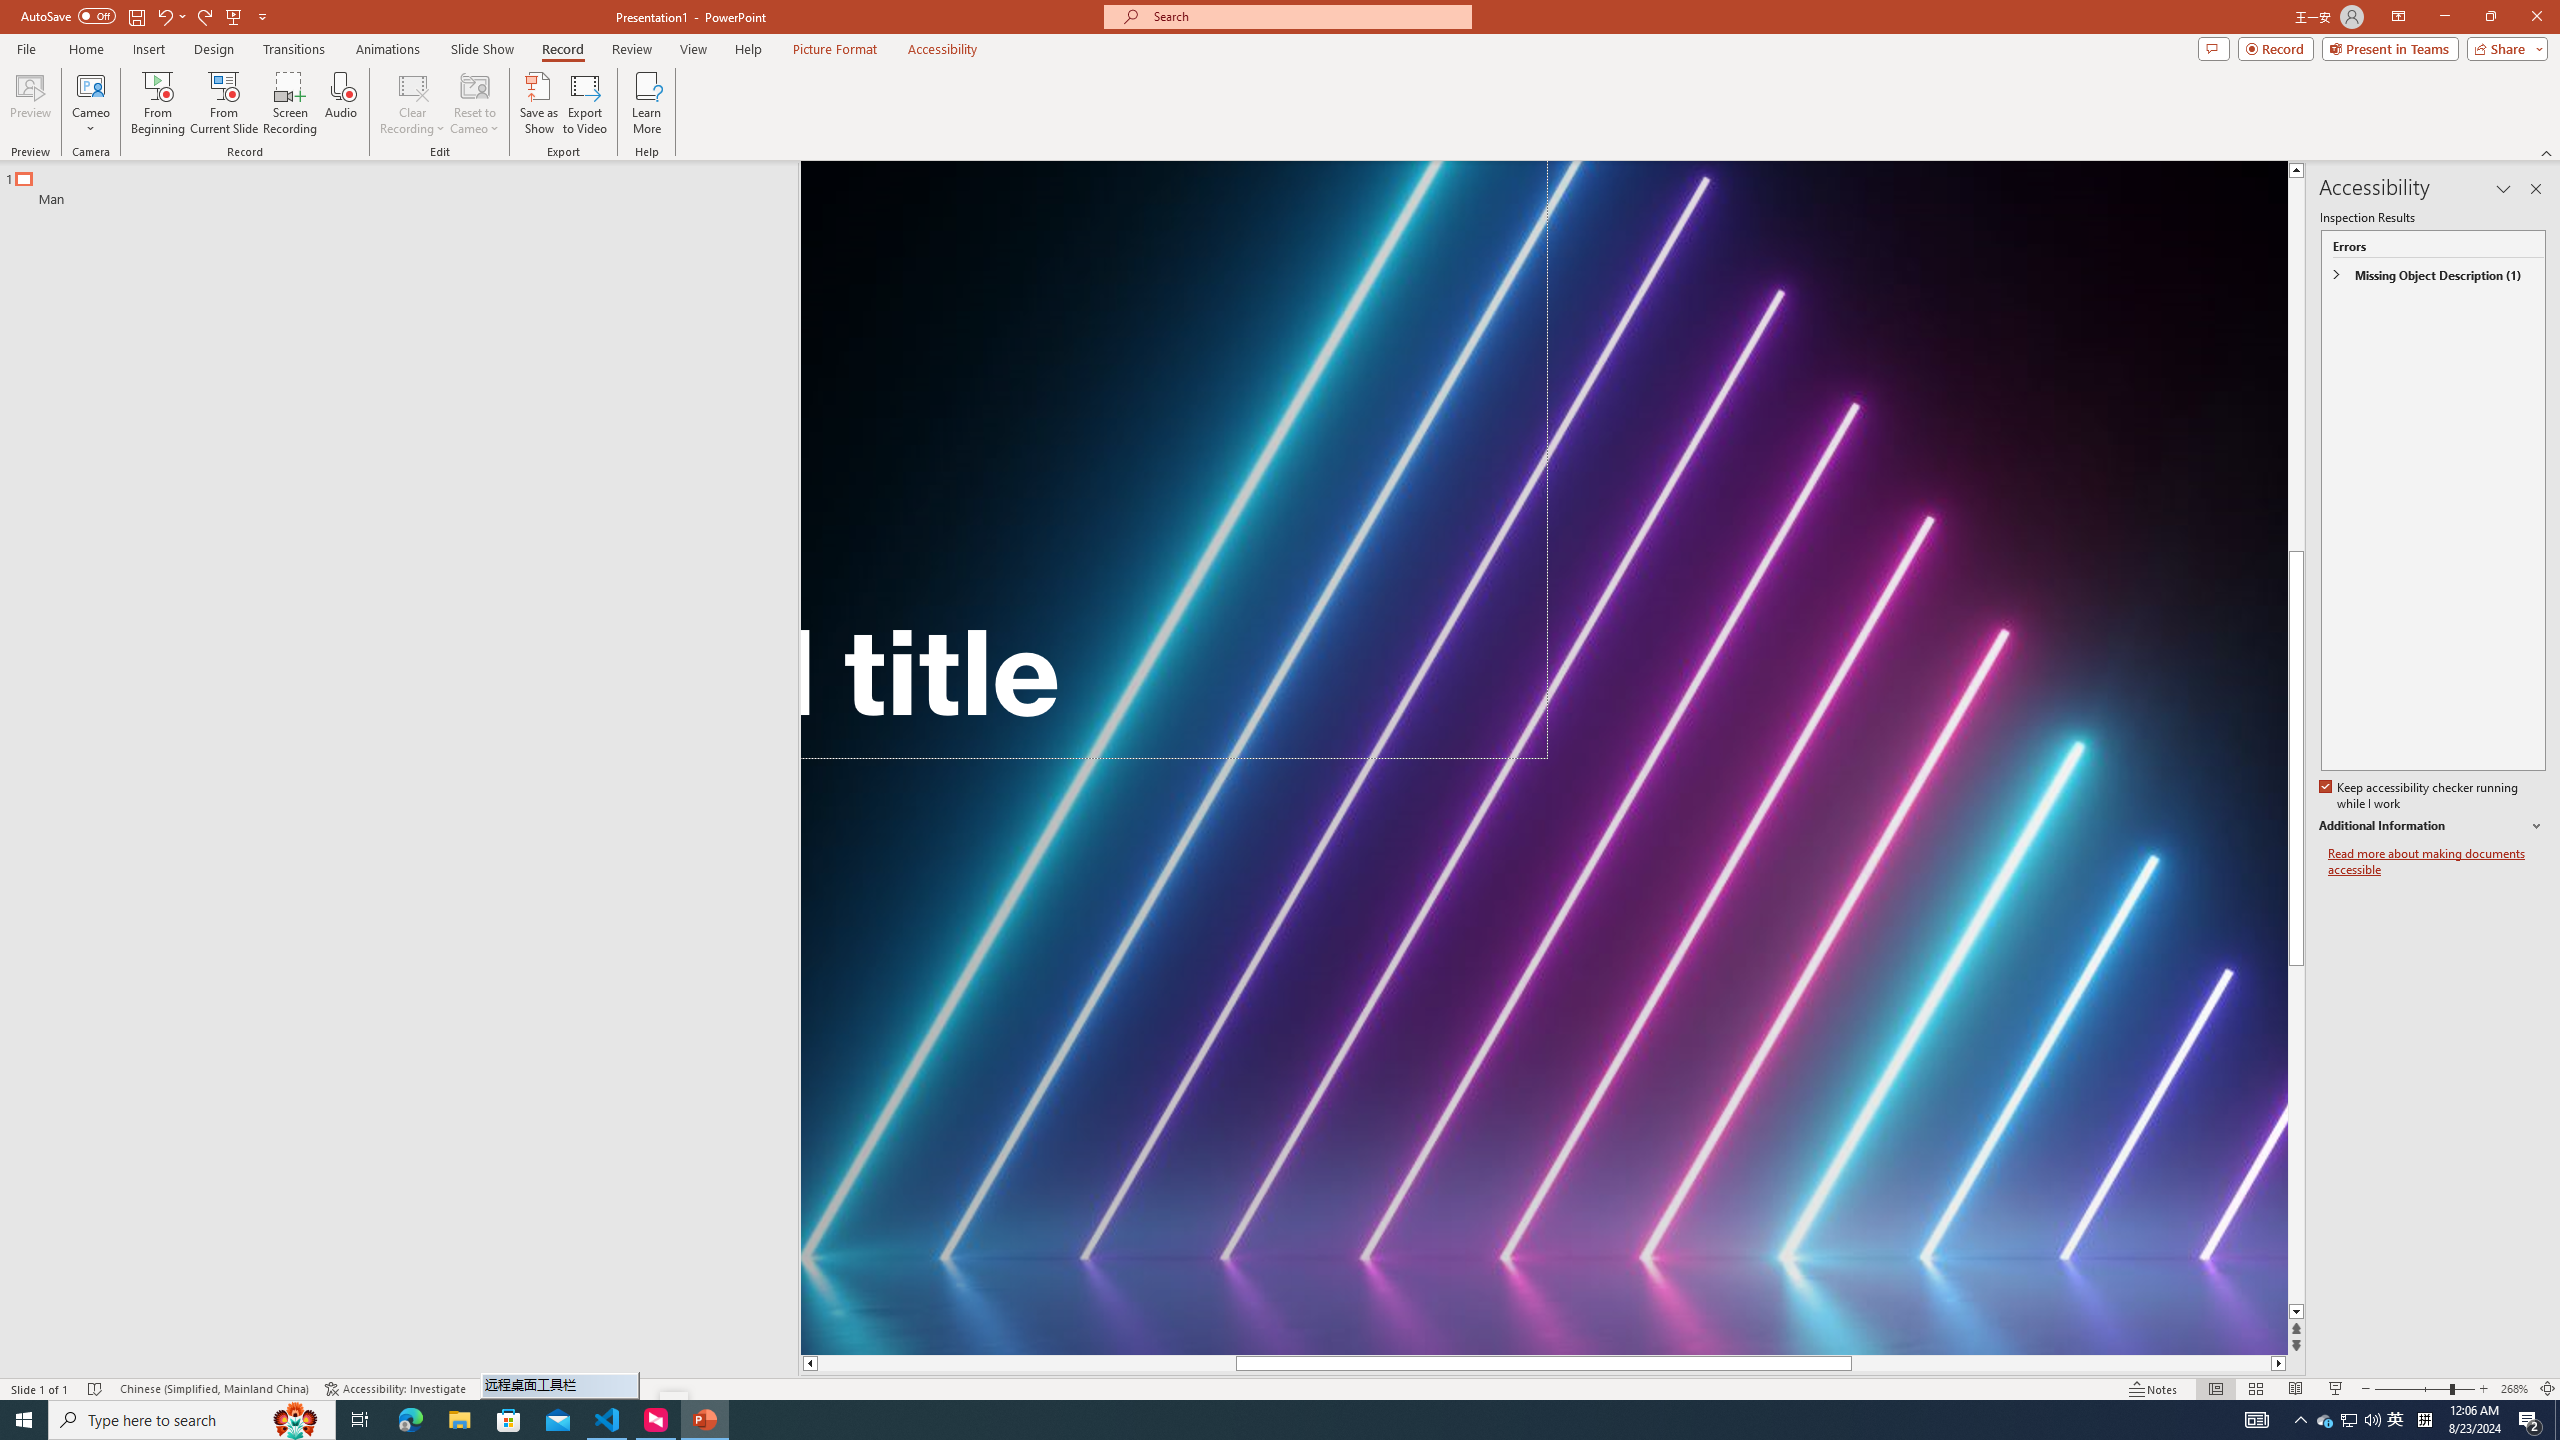 This screenshot has height=1440, width=2560. What do you see at coordinates (206, 16) in the screenshot?
I see `Redo` at bounding box center [206, 16].